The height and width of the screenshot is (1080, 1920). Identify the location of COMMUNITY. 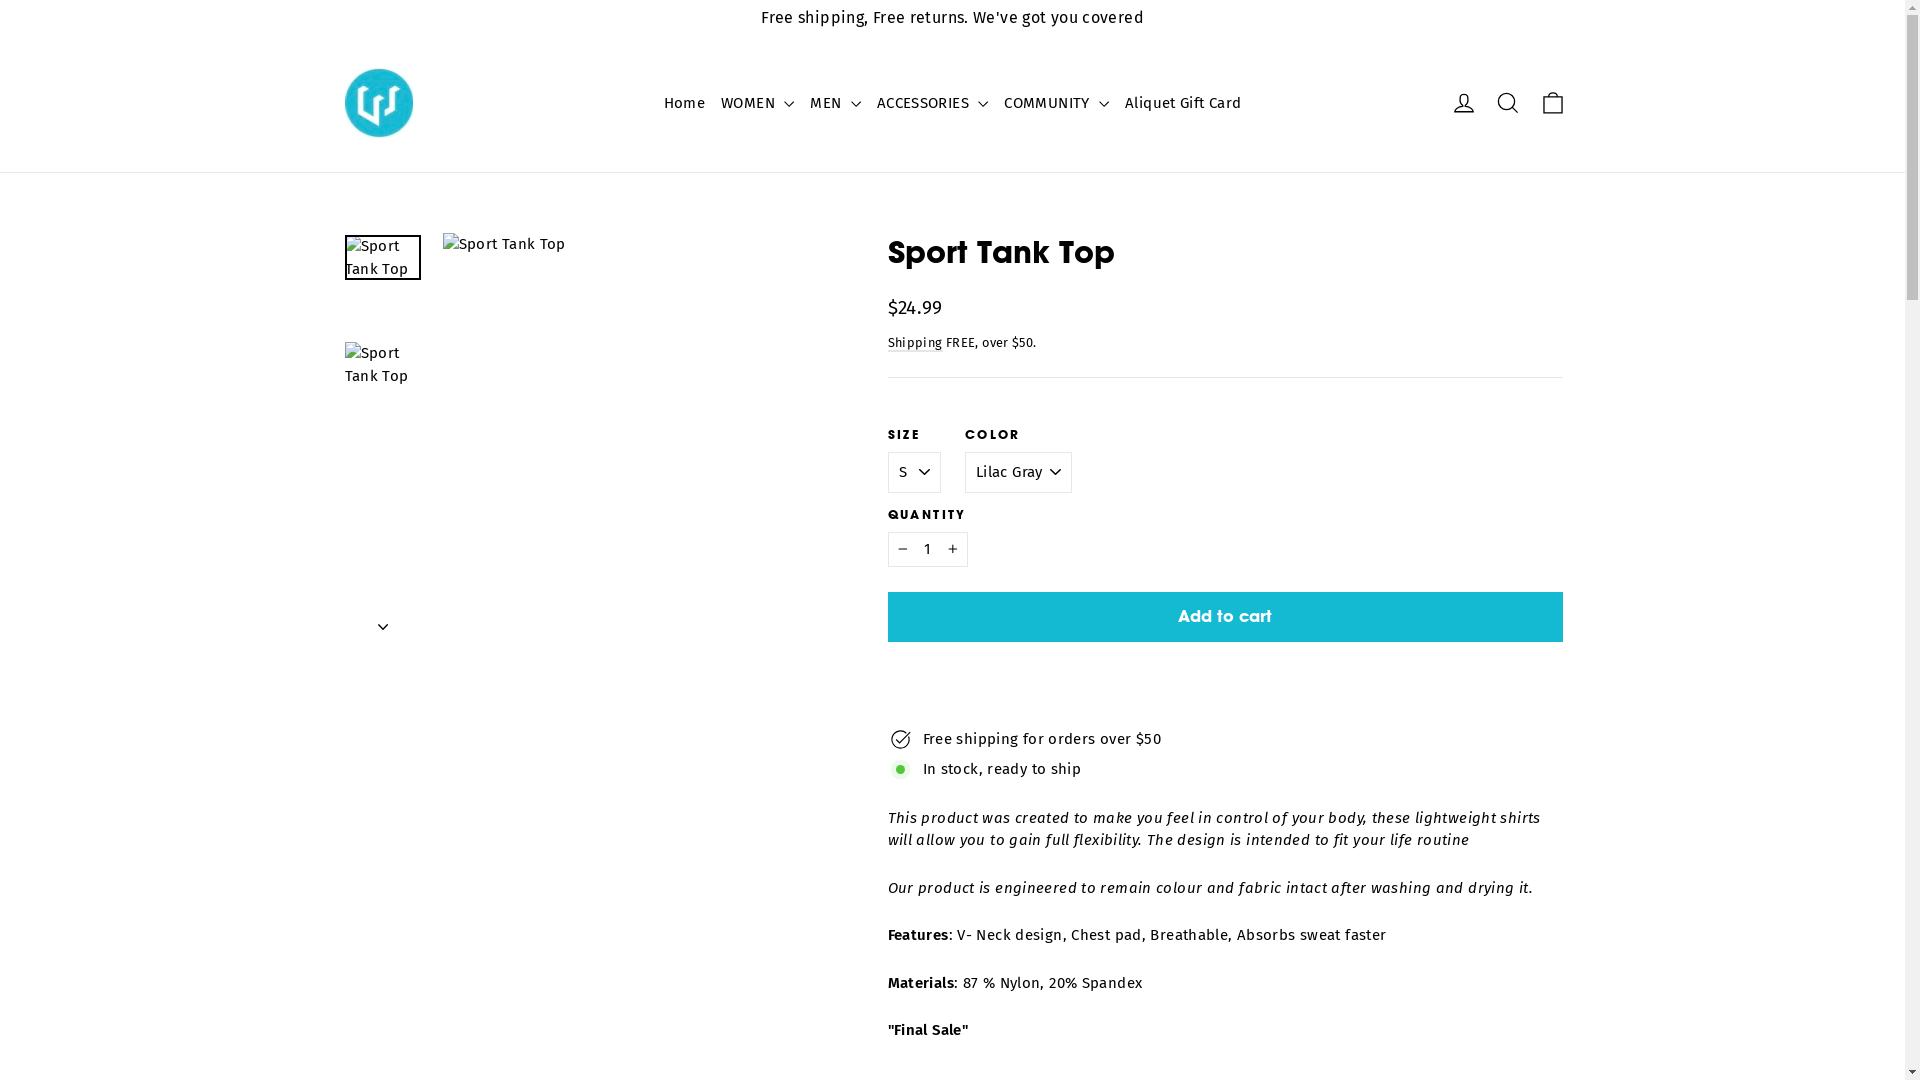
(1056, 104).